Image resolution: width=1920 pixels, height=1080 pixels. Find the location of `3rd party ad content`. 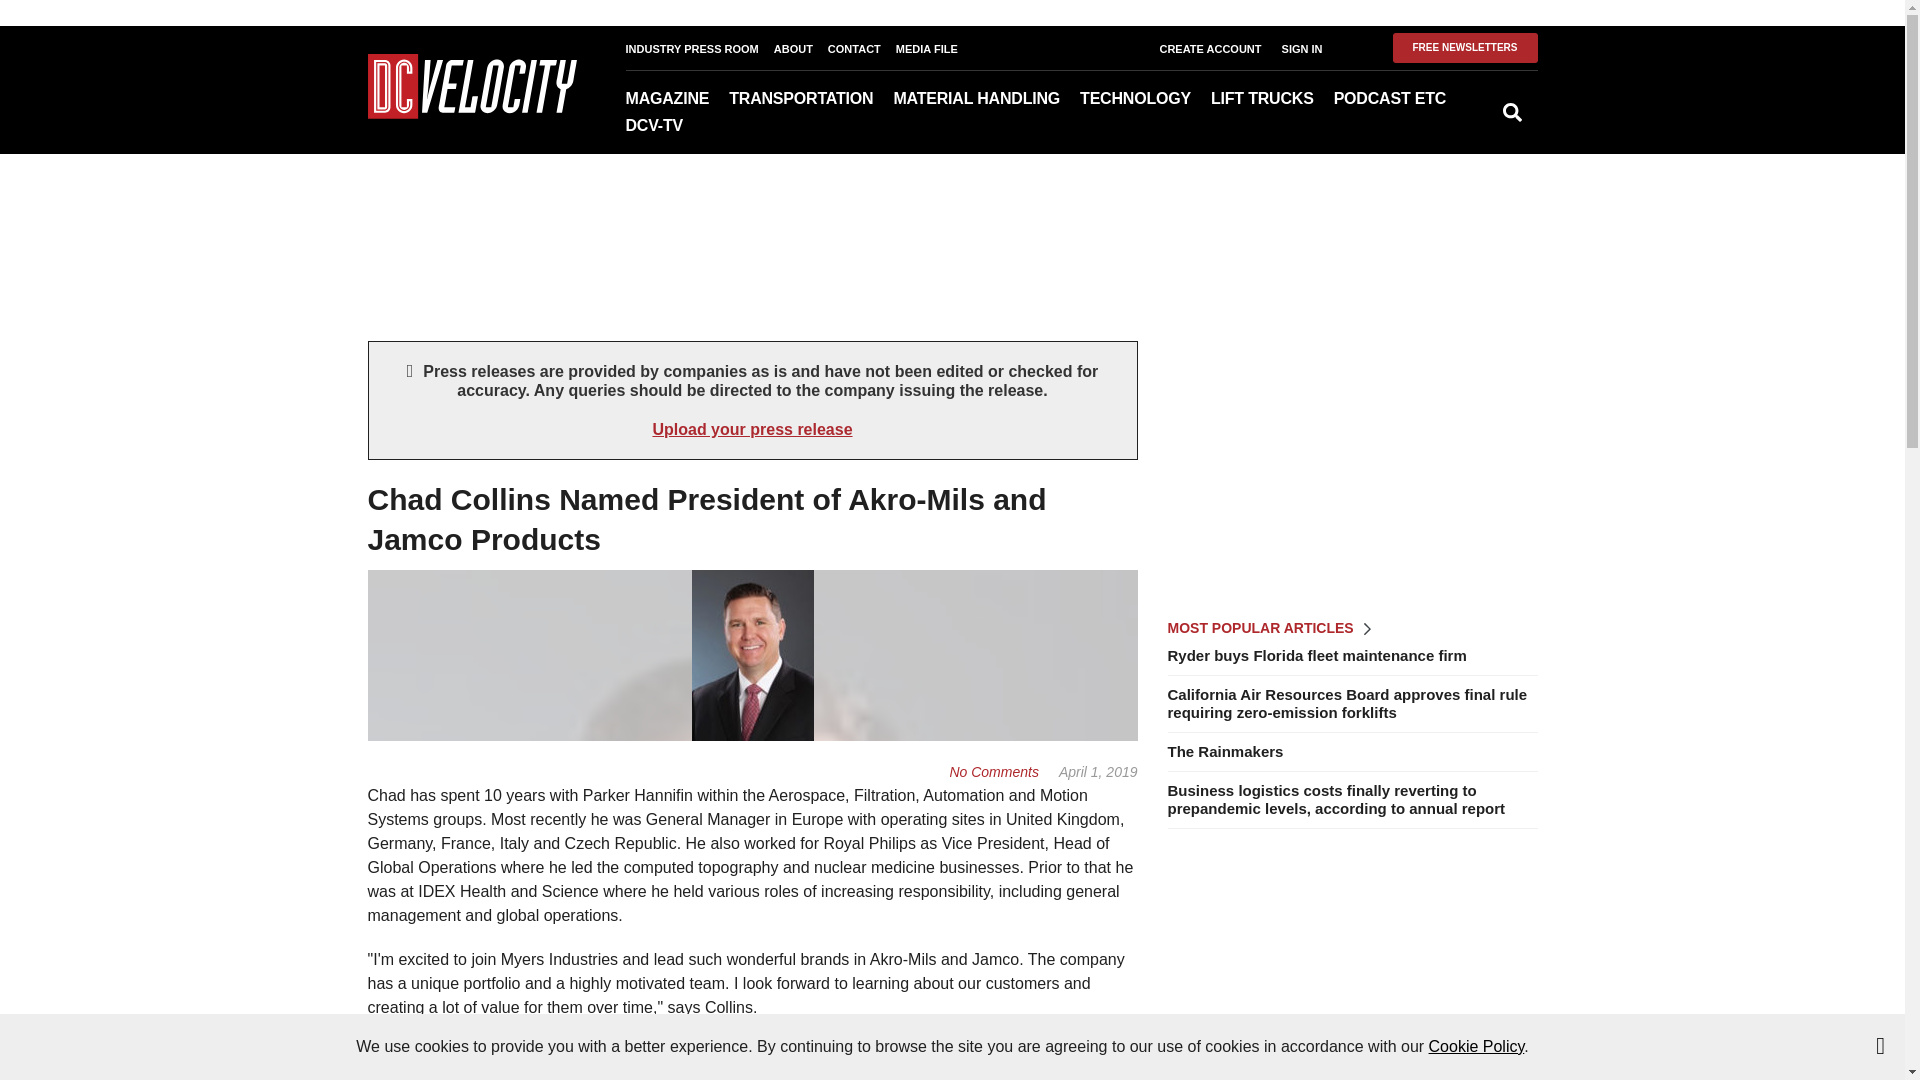

3rd party ad content is located at coordinates (1351, 466).